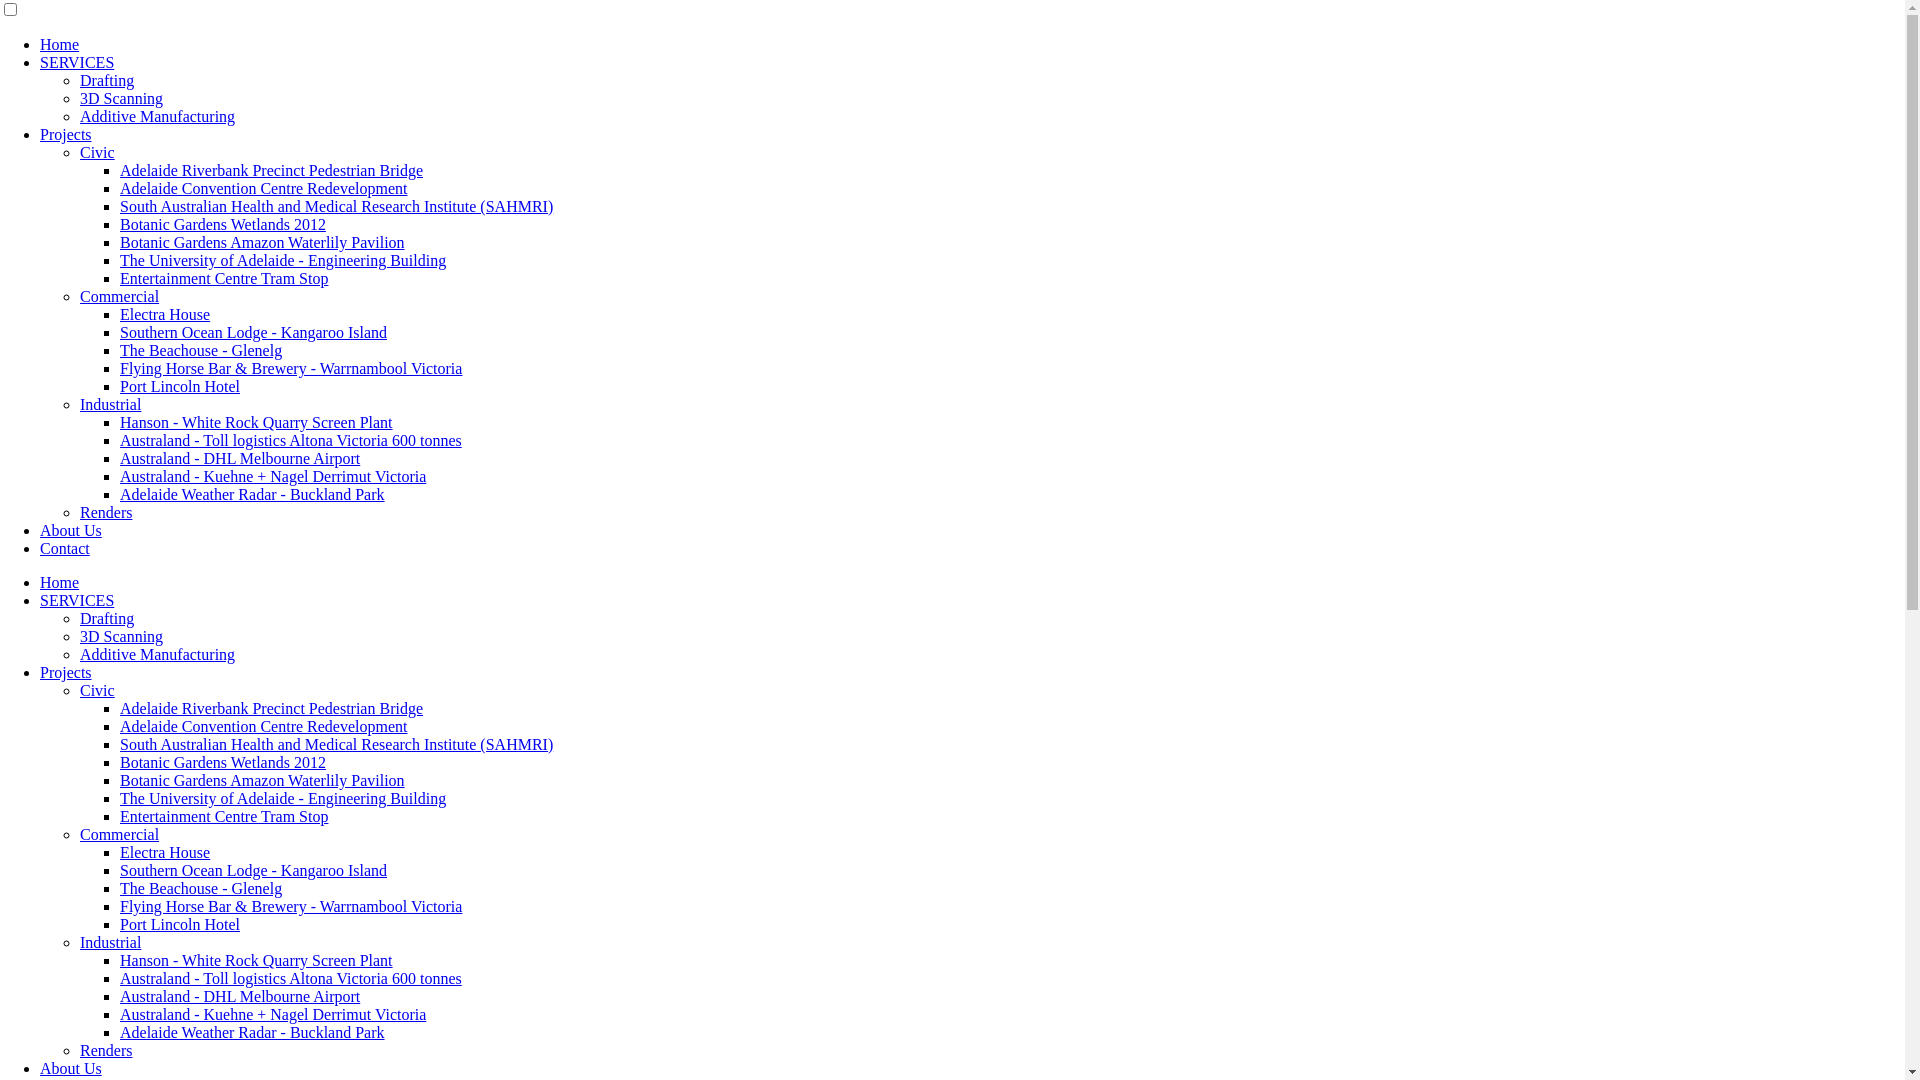 This screenshot has width=1920, height=1080. What do you see at coordinates (223, 224) in the screenshot?
I see `Botanic Gardens Wetlands 2012` at bounding box center [223, 224].